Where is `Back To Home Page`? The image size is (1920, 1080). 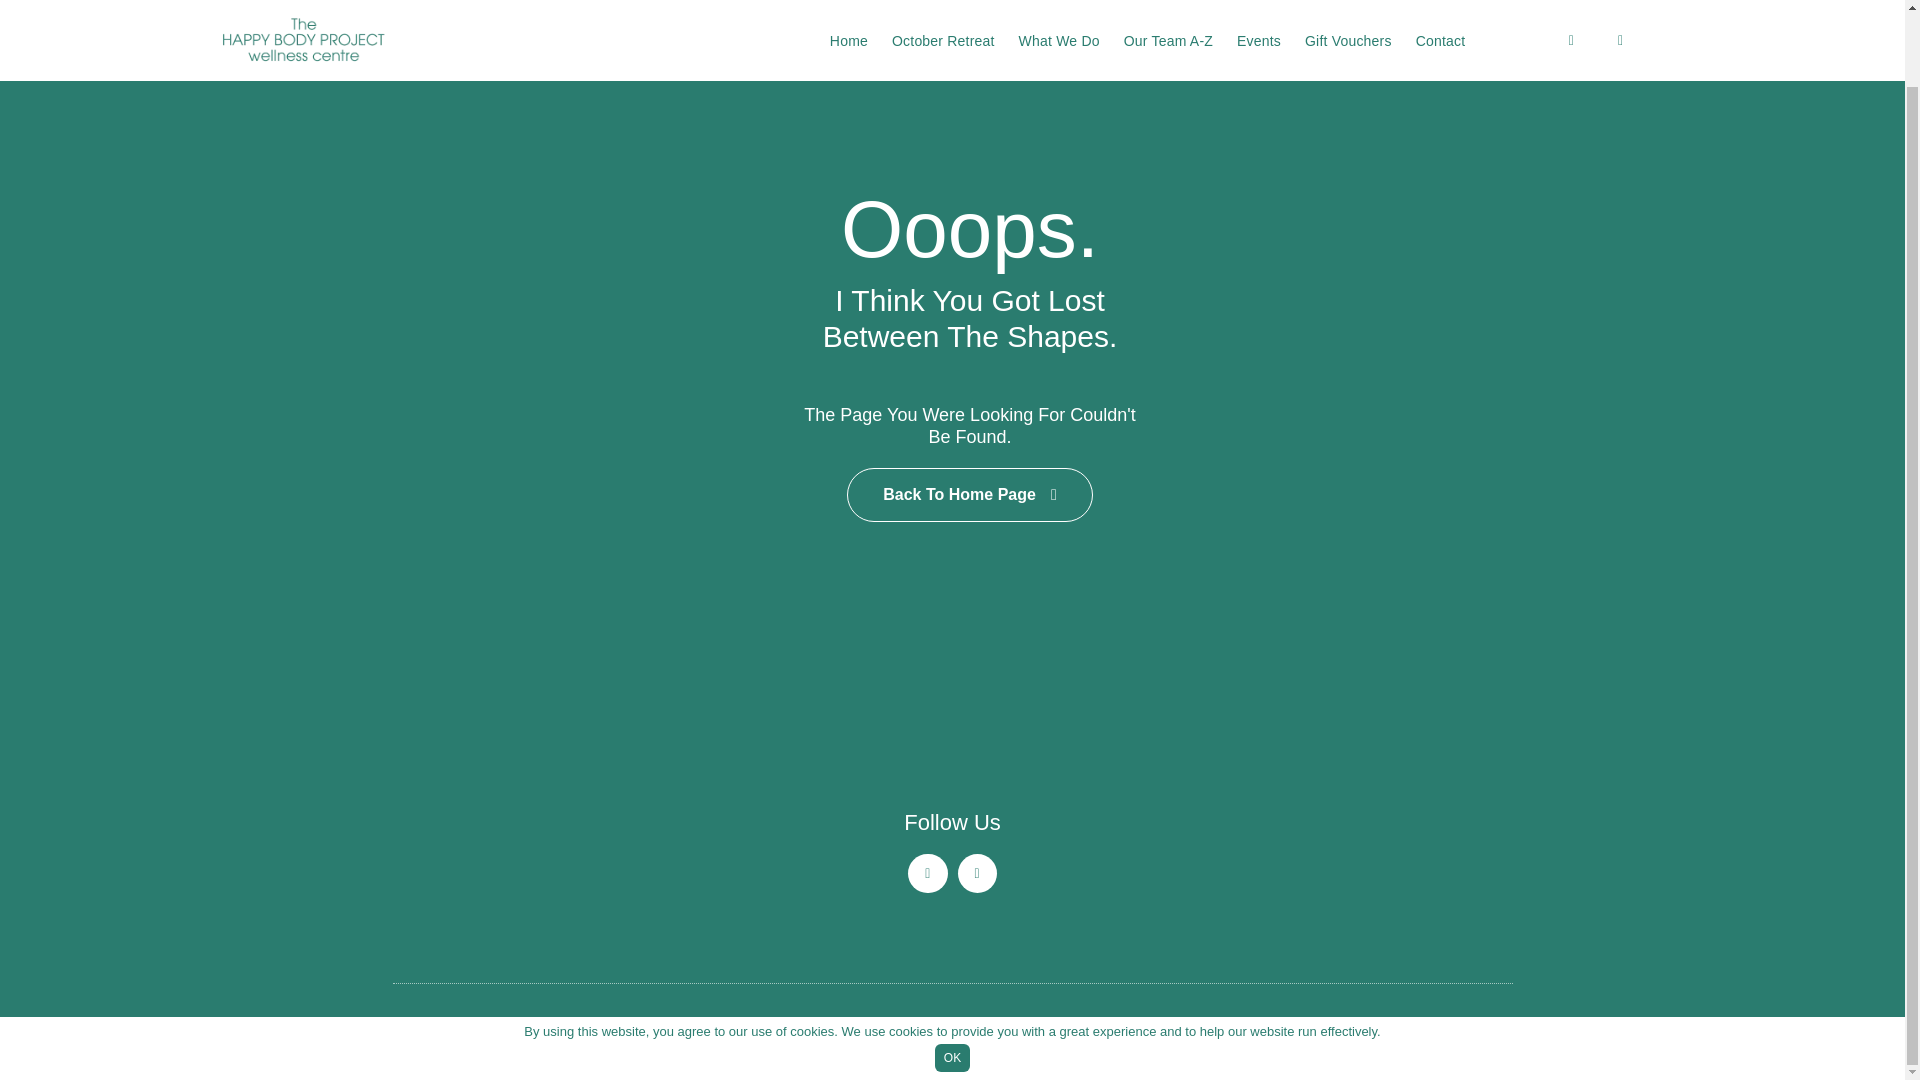 Back To Home Page is located at coordinates (969, 494).